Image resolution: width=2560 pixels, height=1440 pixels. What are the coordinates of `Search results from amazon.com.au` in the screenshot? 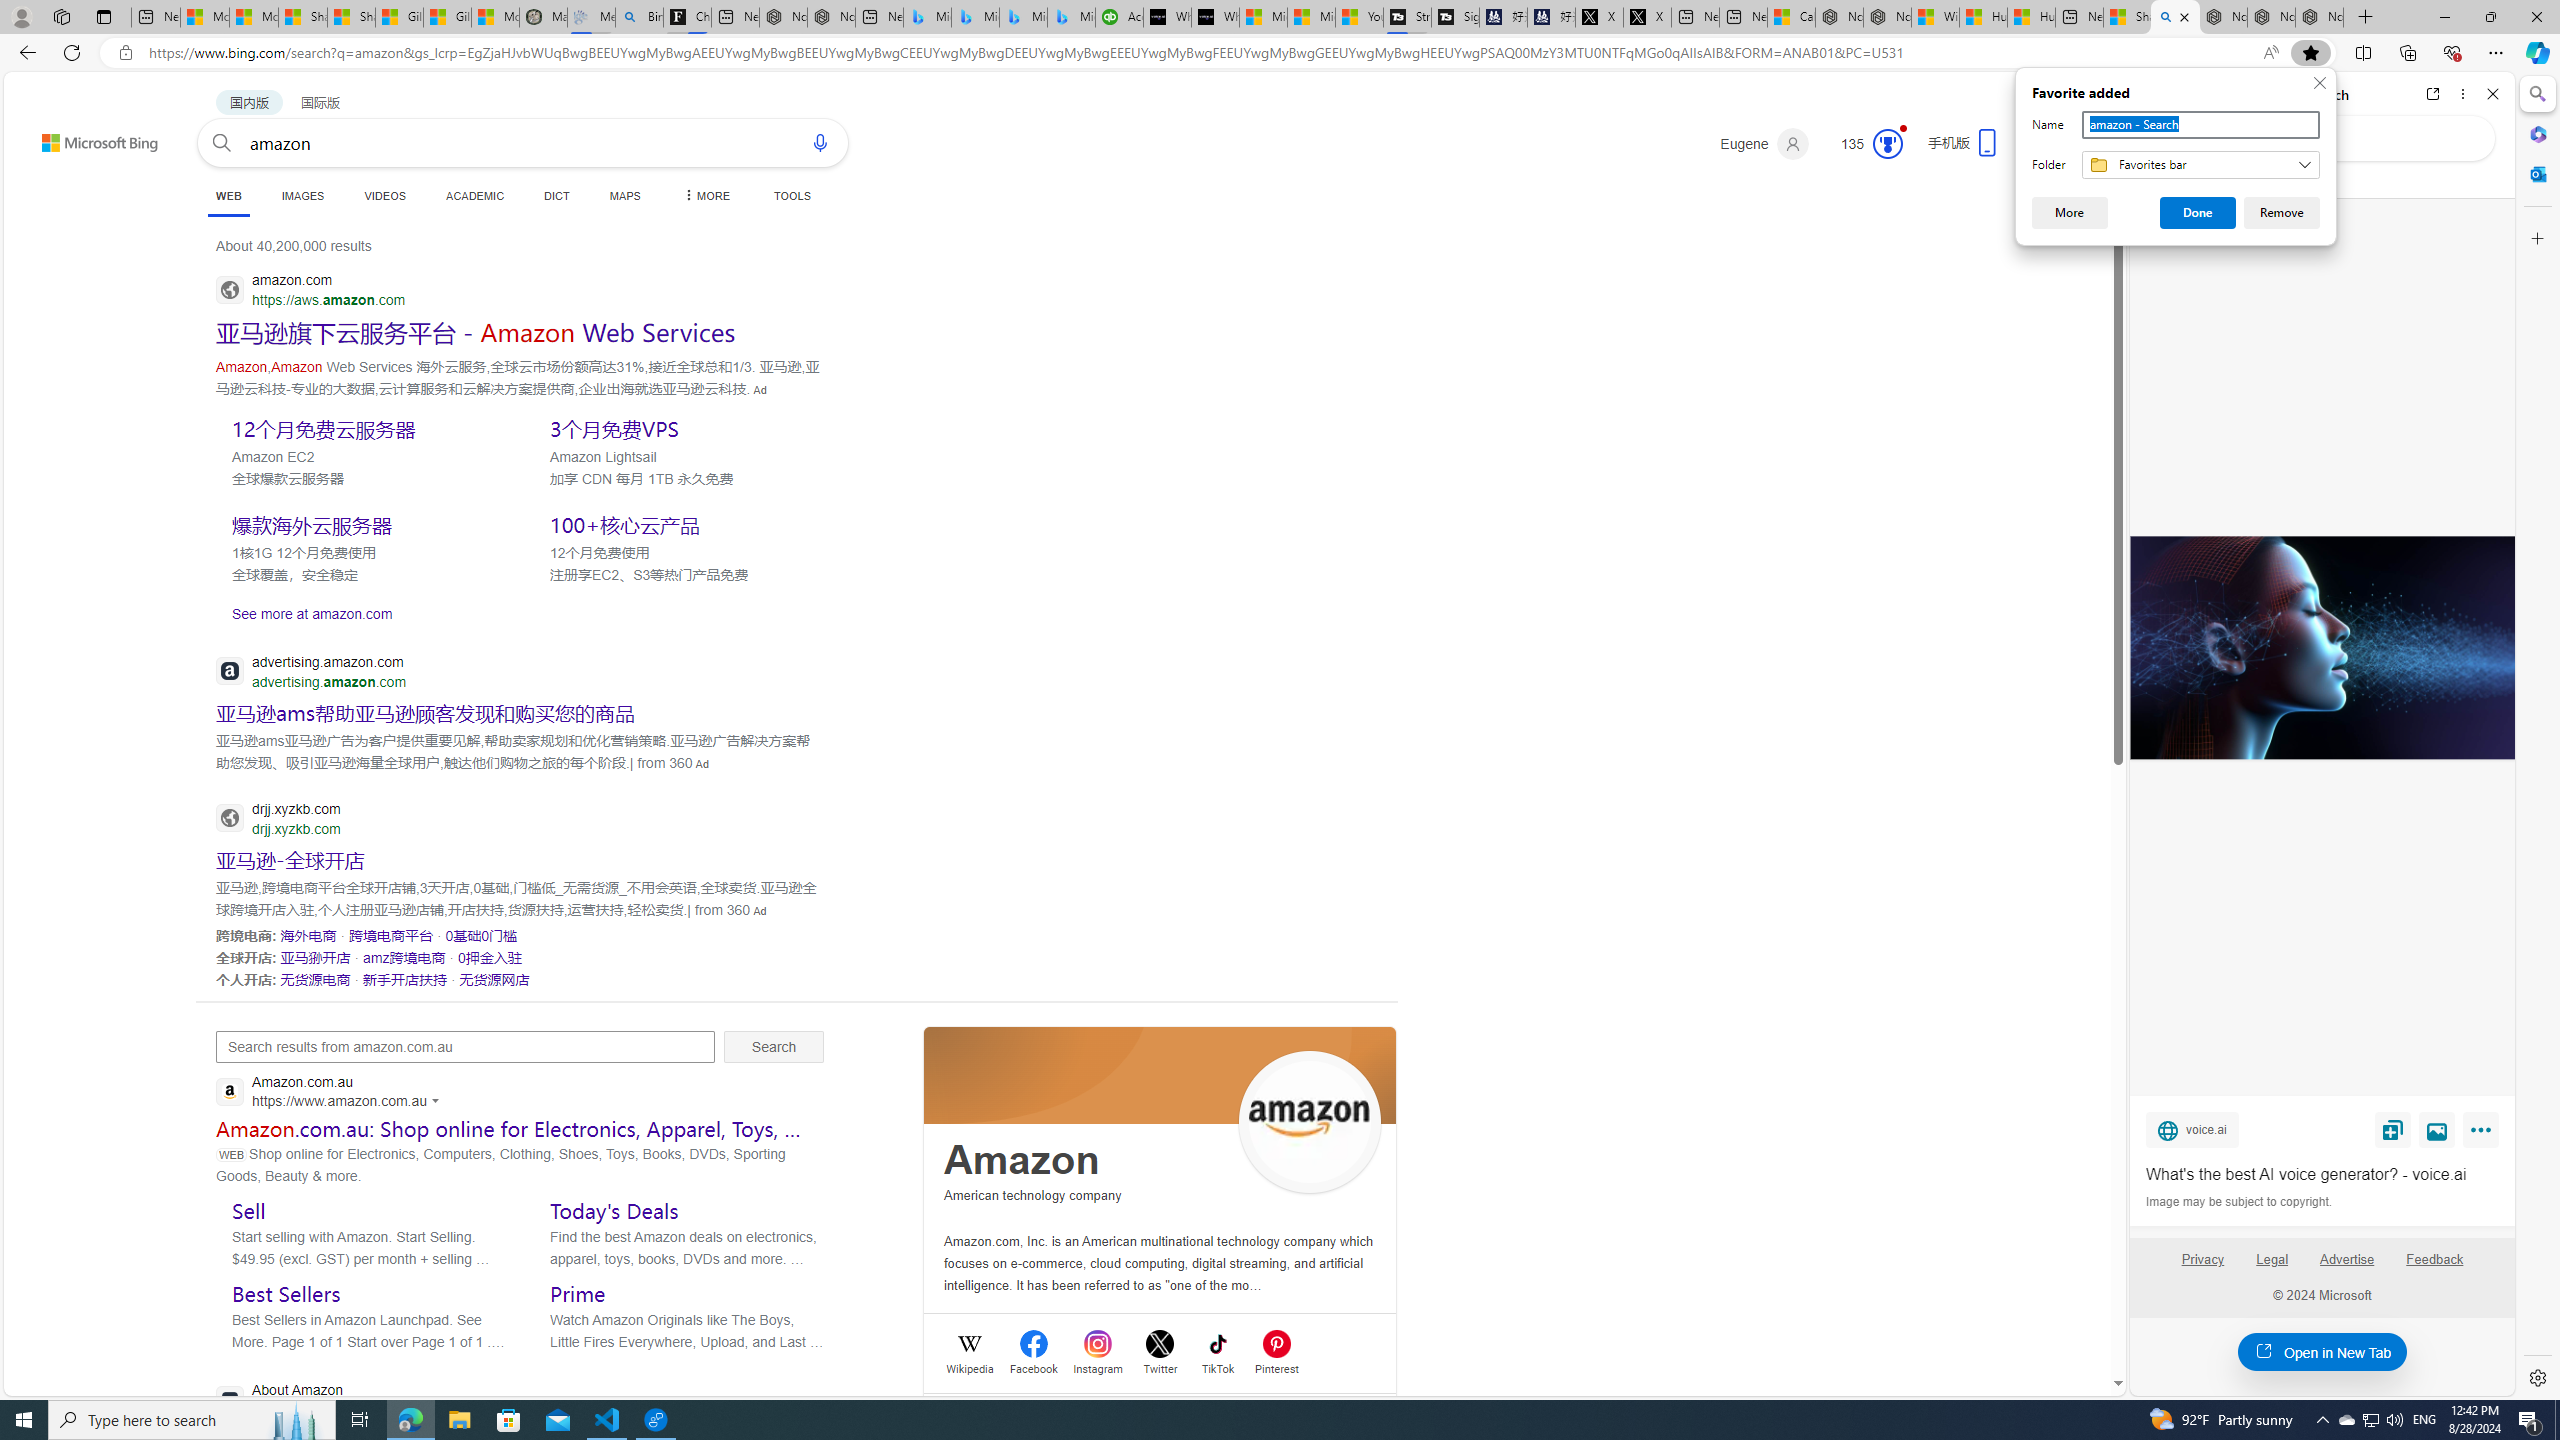 It's located at (464, 1046).